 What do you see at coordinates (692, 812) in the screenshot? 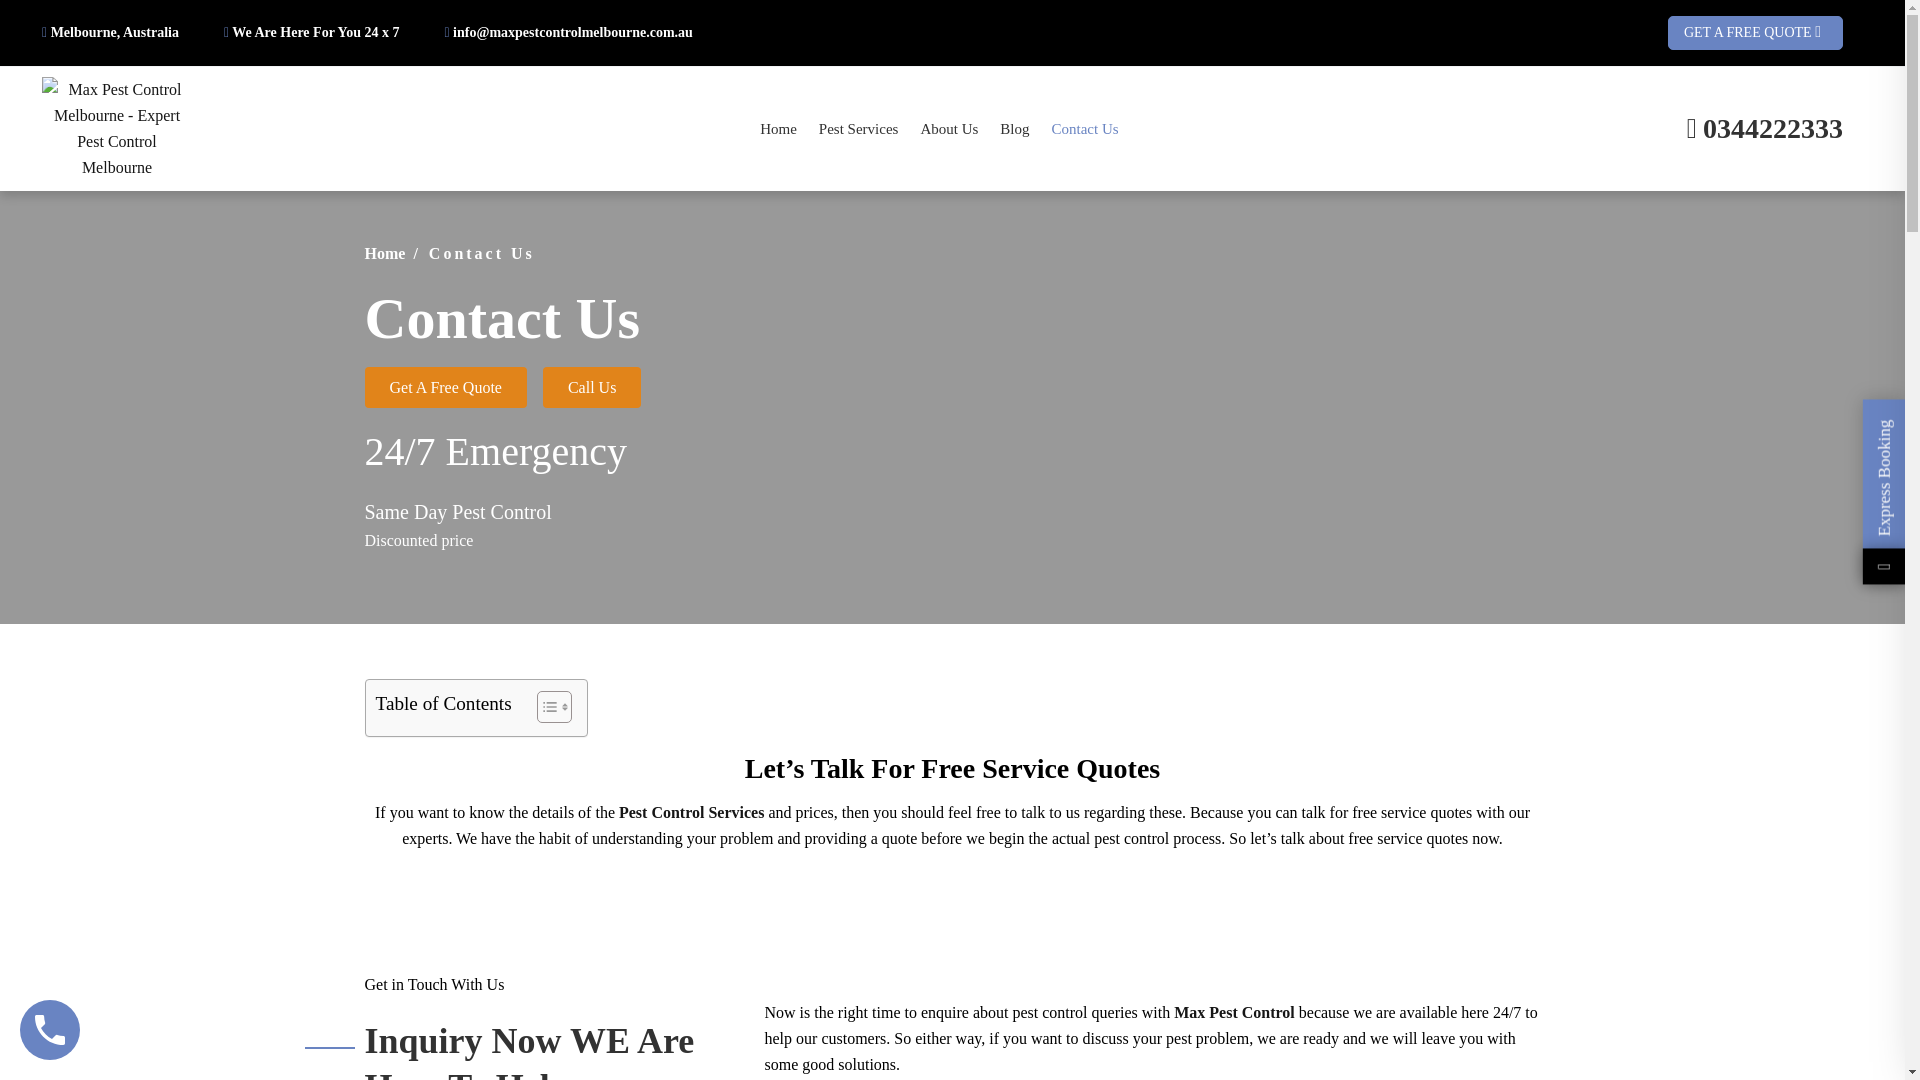
I see `Pest Control Services` at bounding box center [692, 812].